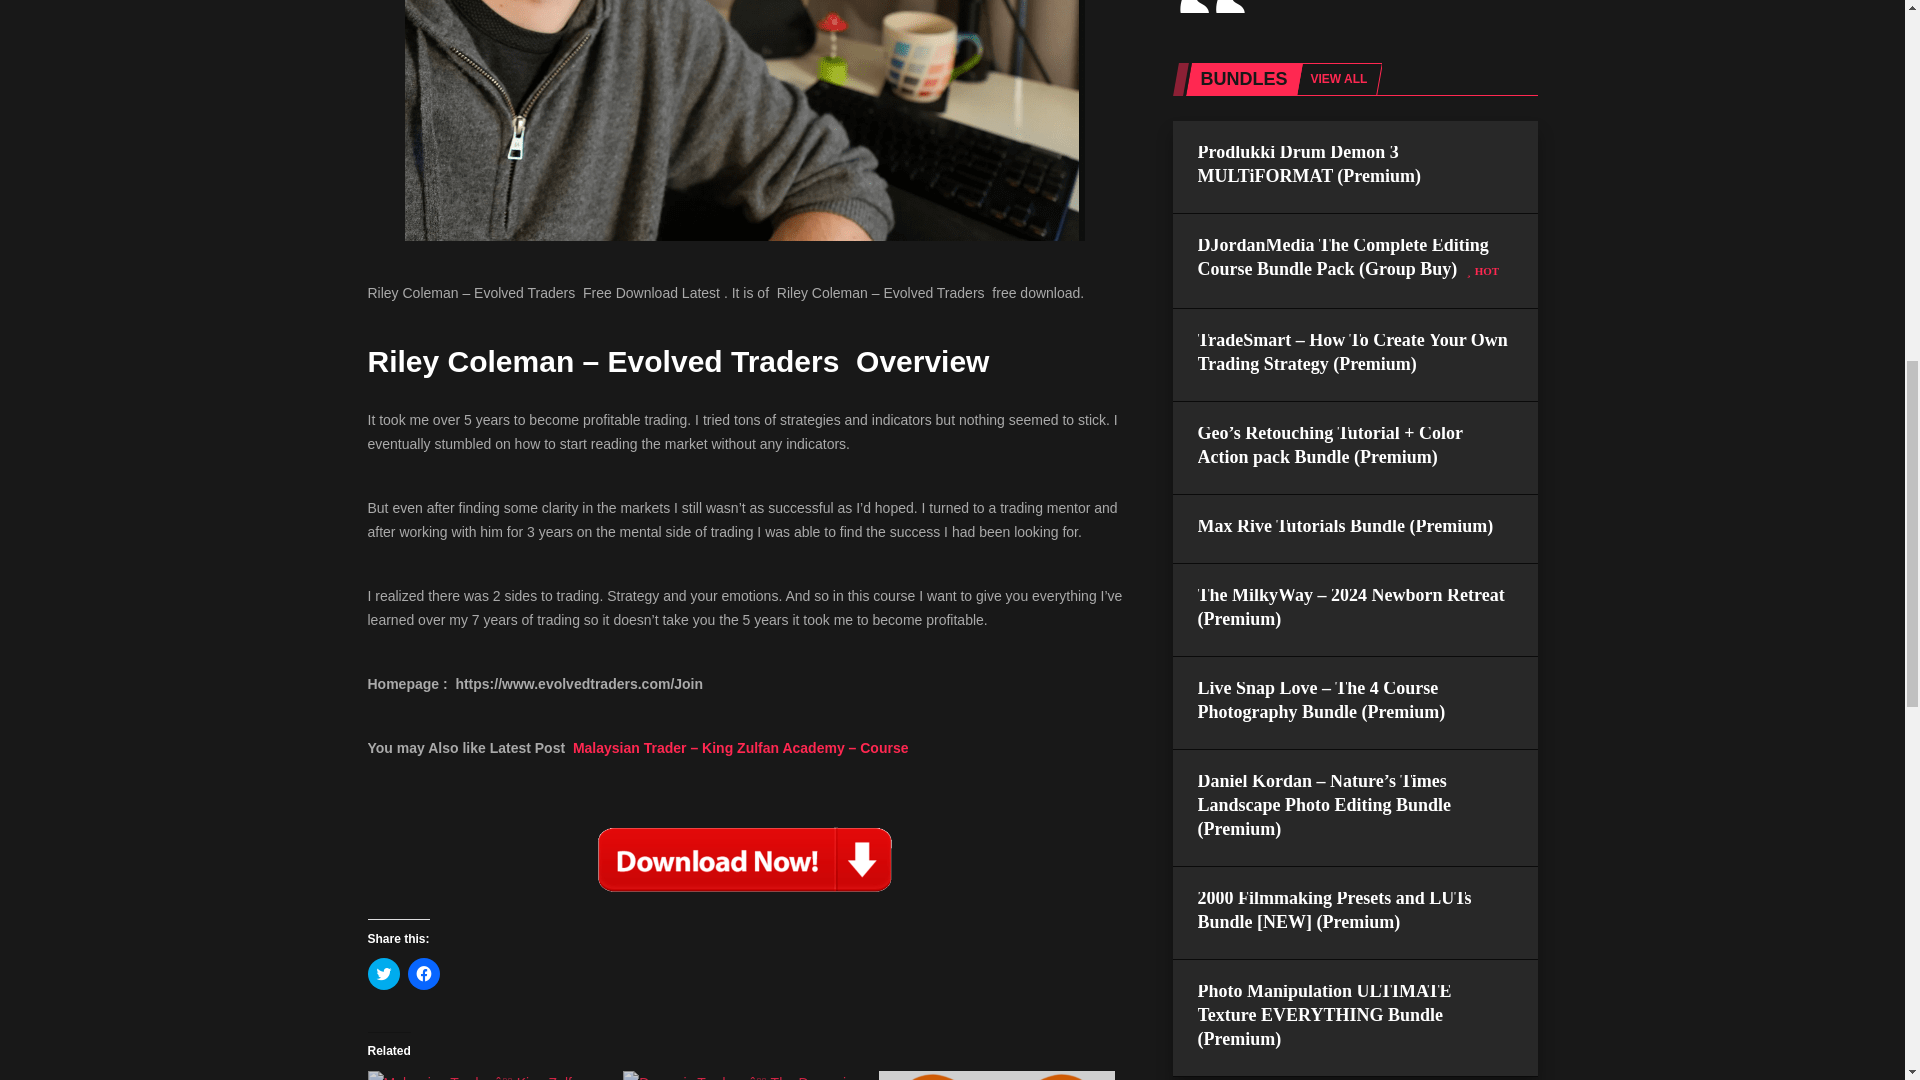  What do you see at coordinates (384, 974) in the screenshot?
I see `Click to share on Twitter` at bounding box center [384, 974].